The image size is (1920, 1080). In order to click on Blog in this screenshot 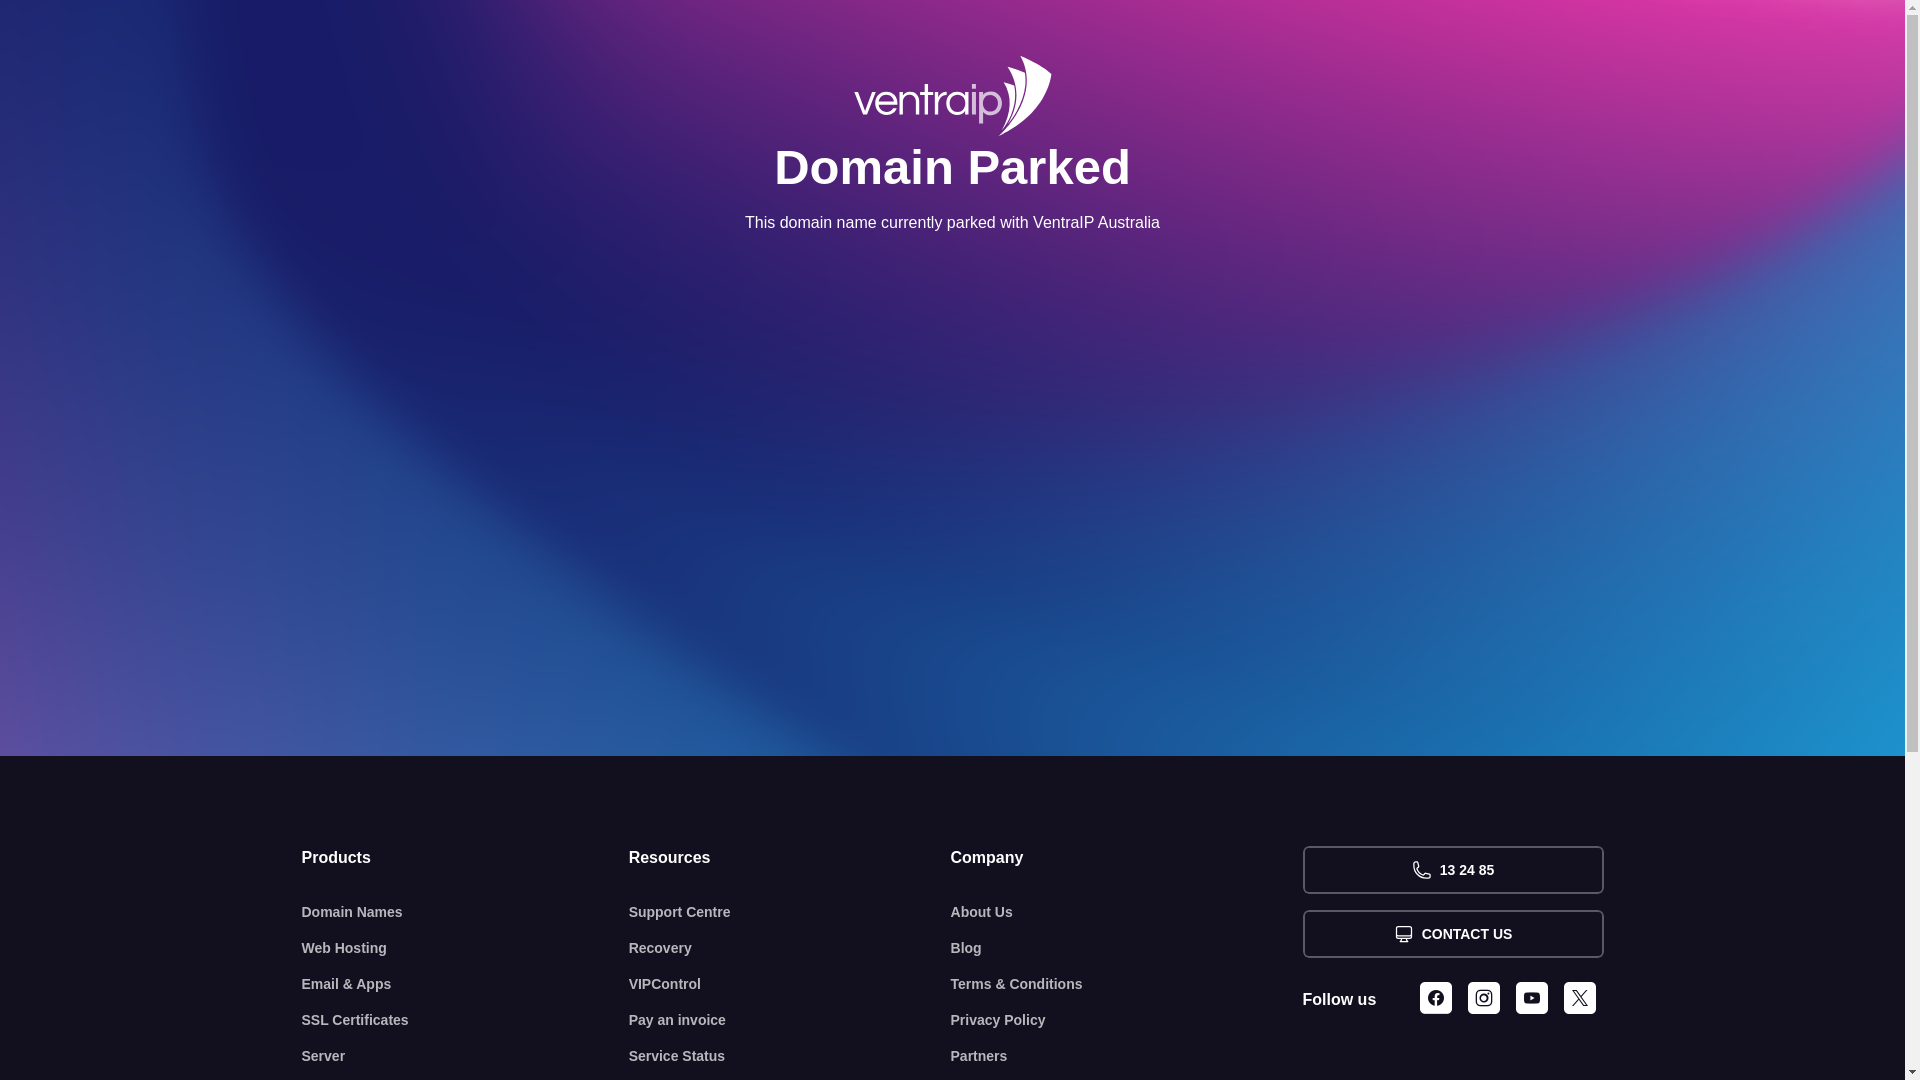, I will do `click(1127, 948)`.